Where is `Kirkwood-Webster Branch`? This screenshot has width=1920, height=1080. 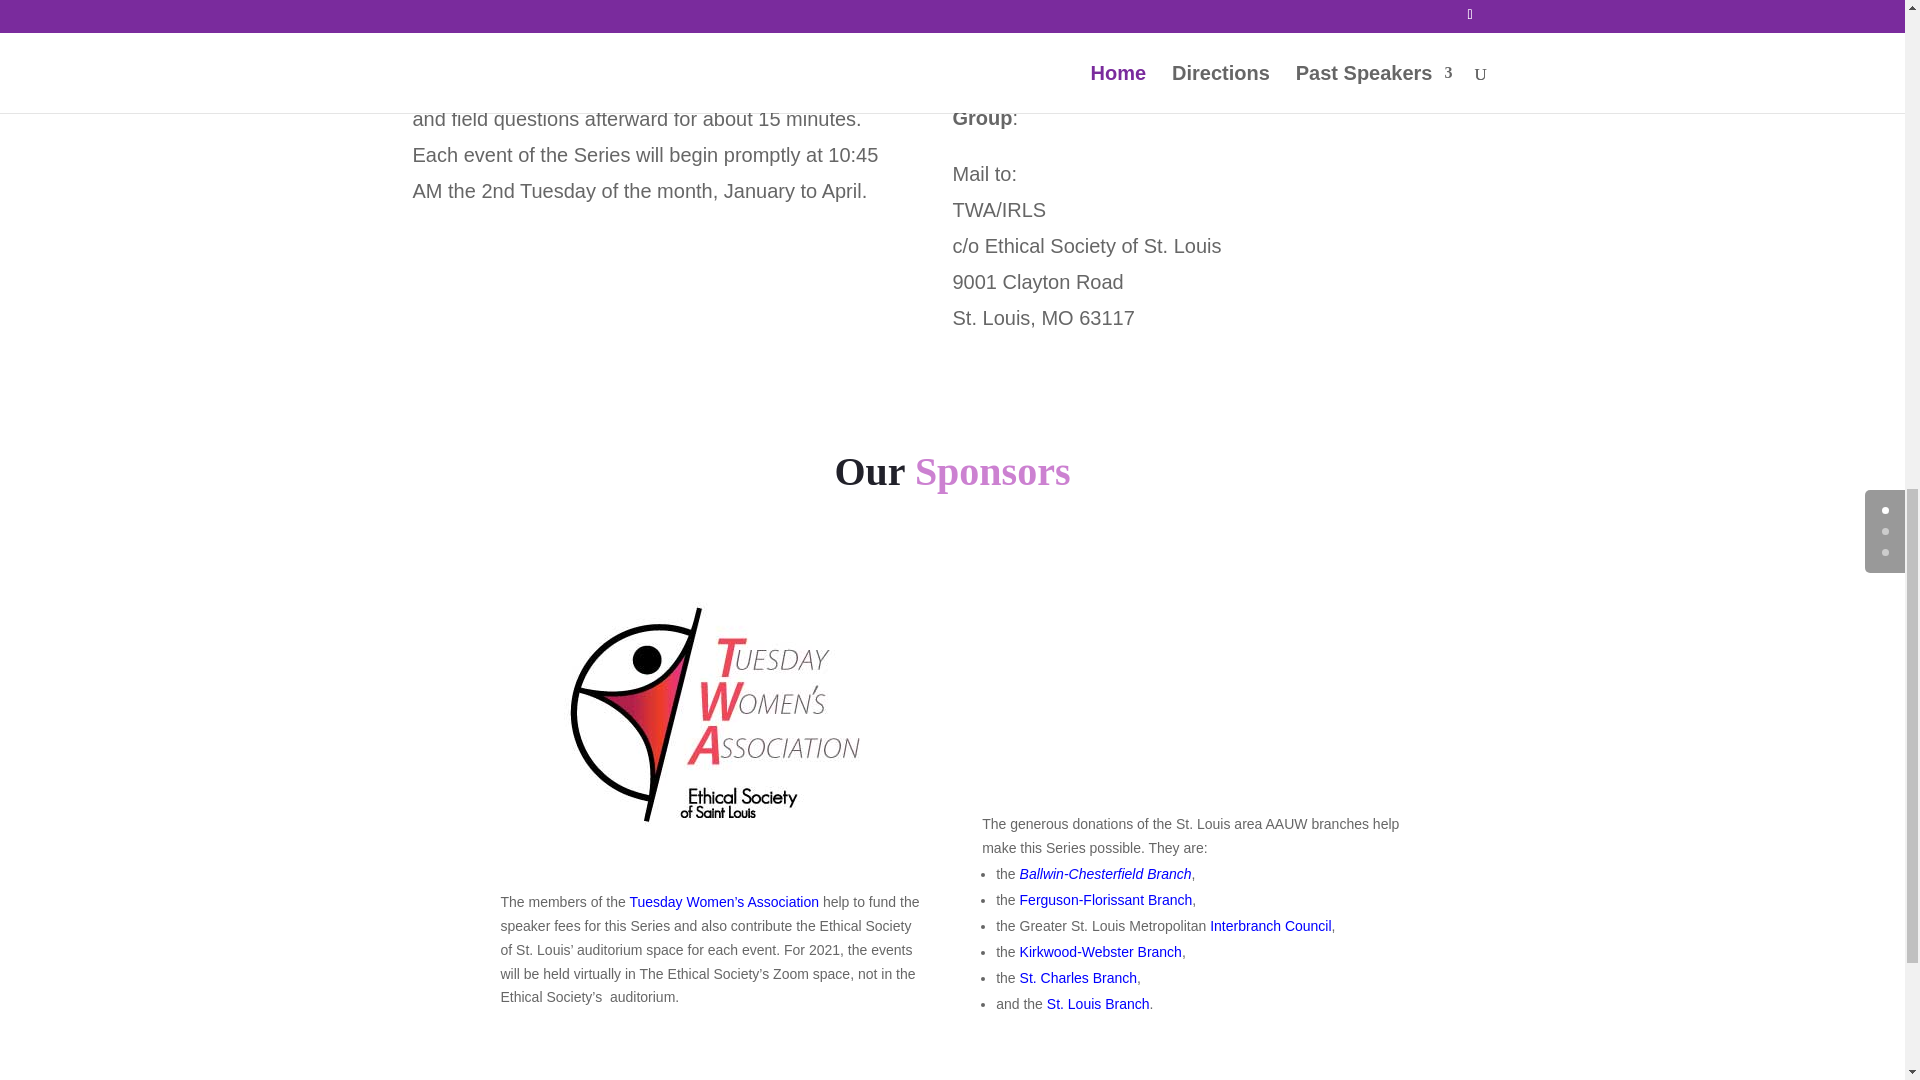
Kirkwood-Webster Branch is located at coordinates (1100, 952).